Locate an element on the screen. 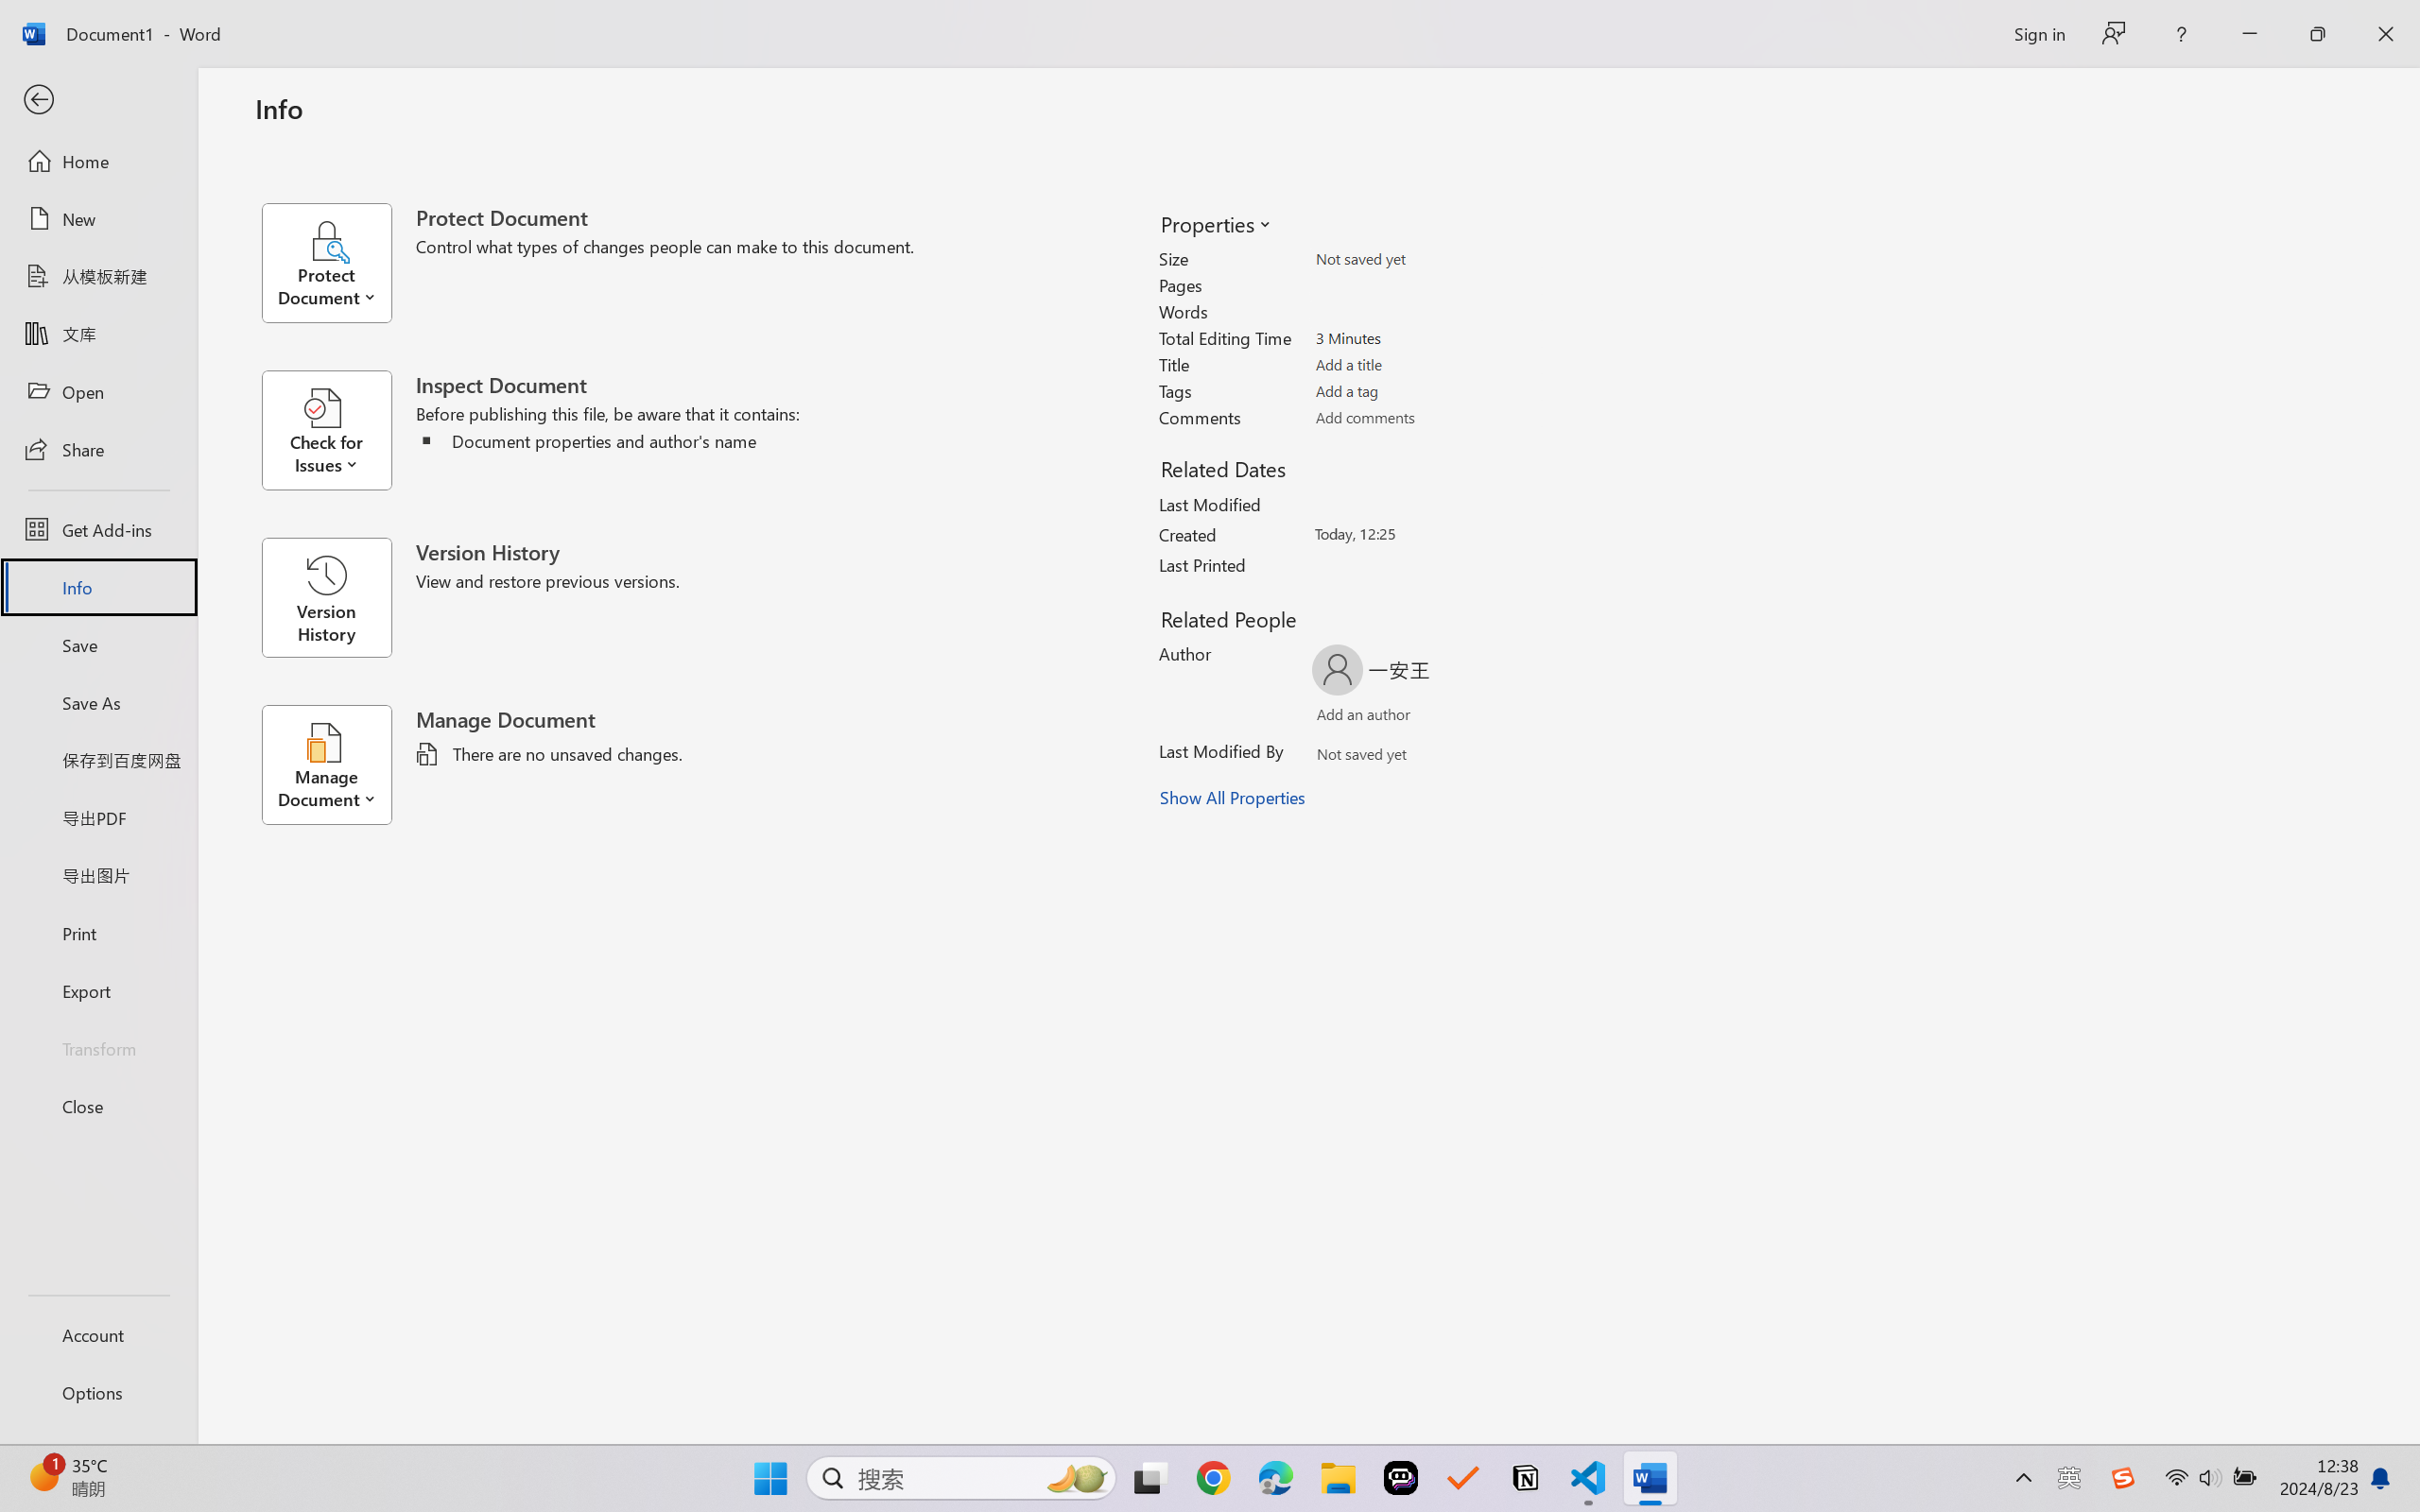 The width and height of the screenshot is (2420, 1512). Properties is located at coordinates (1215, 223).